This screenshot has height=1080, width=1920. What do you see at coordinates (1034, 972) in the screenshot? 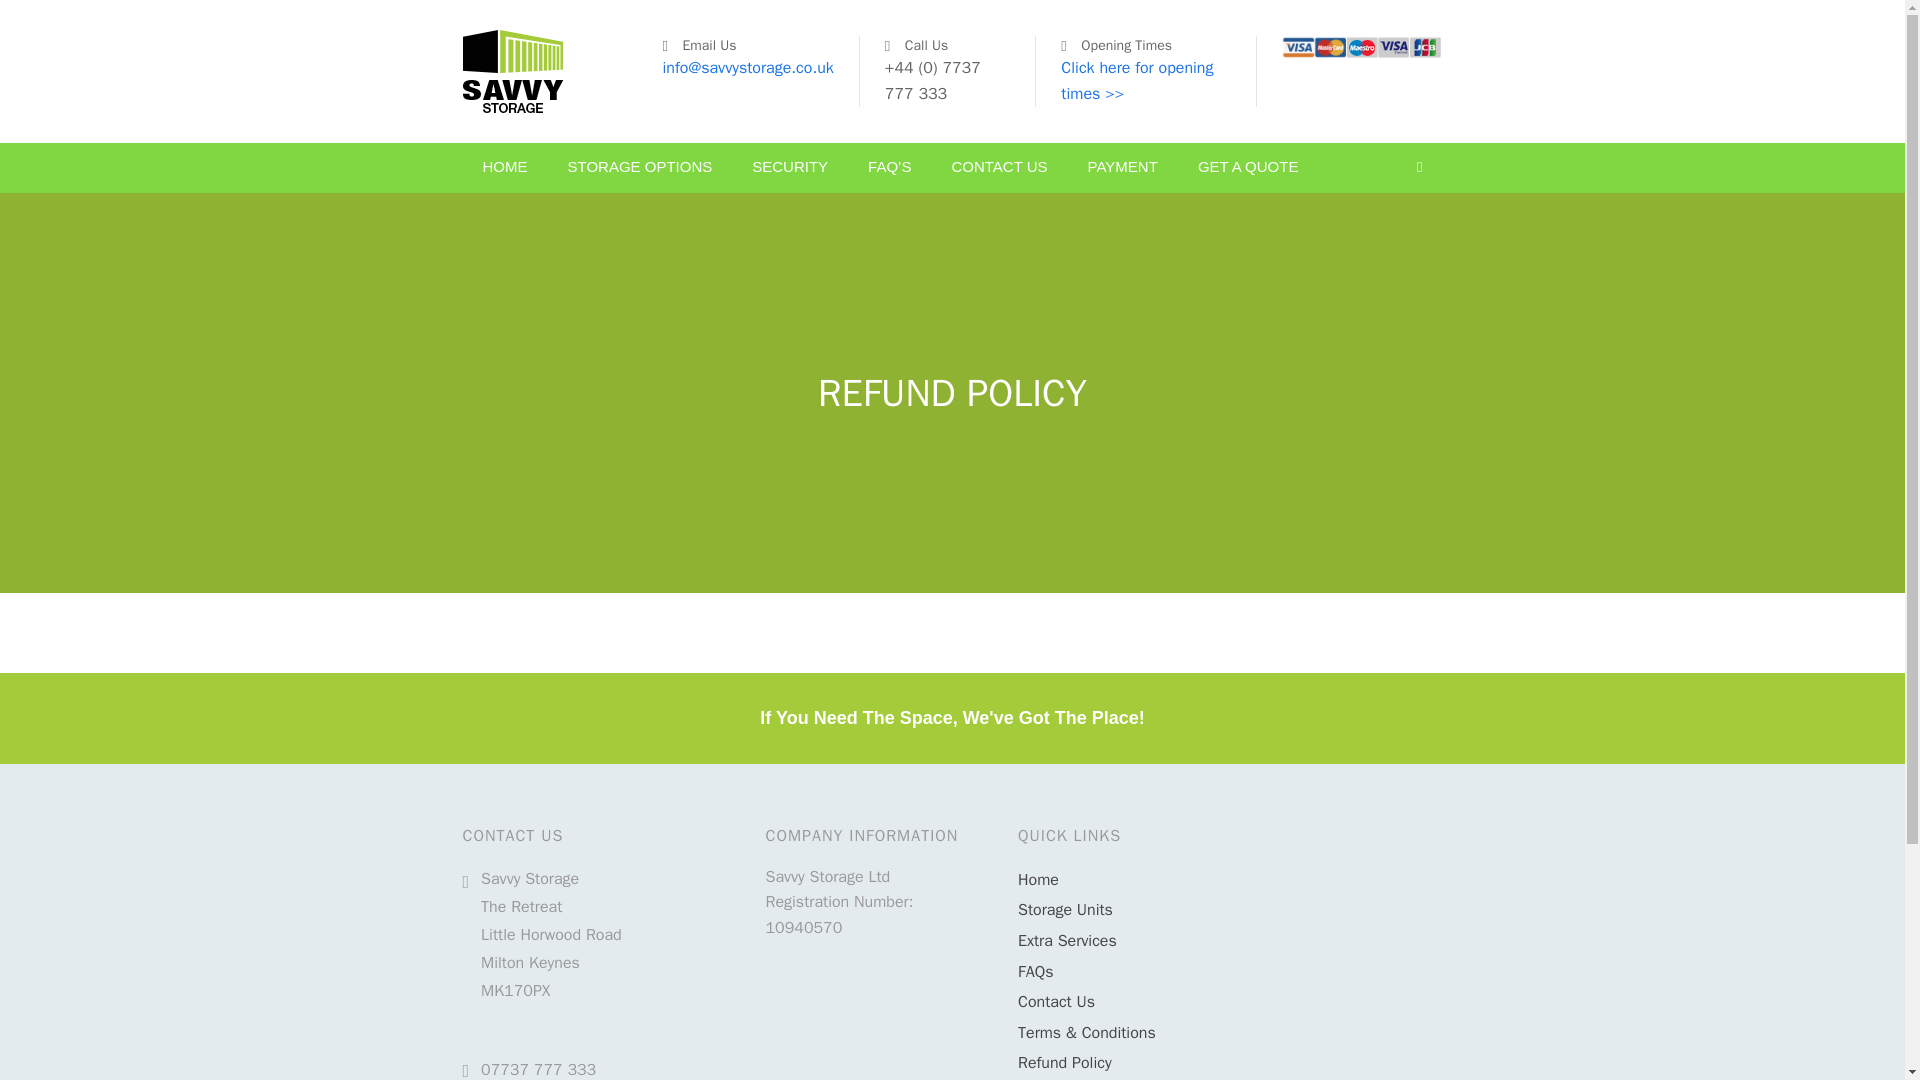
I see `FAQs` at bounding box center [1034, 972].